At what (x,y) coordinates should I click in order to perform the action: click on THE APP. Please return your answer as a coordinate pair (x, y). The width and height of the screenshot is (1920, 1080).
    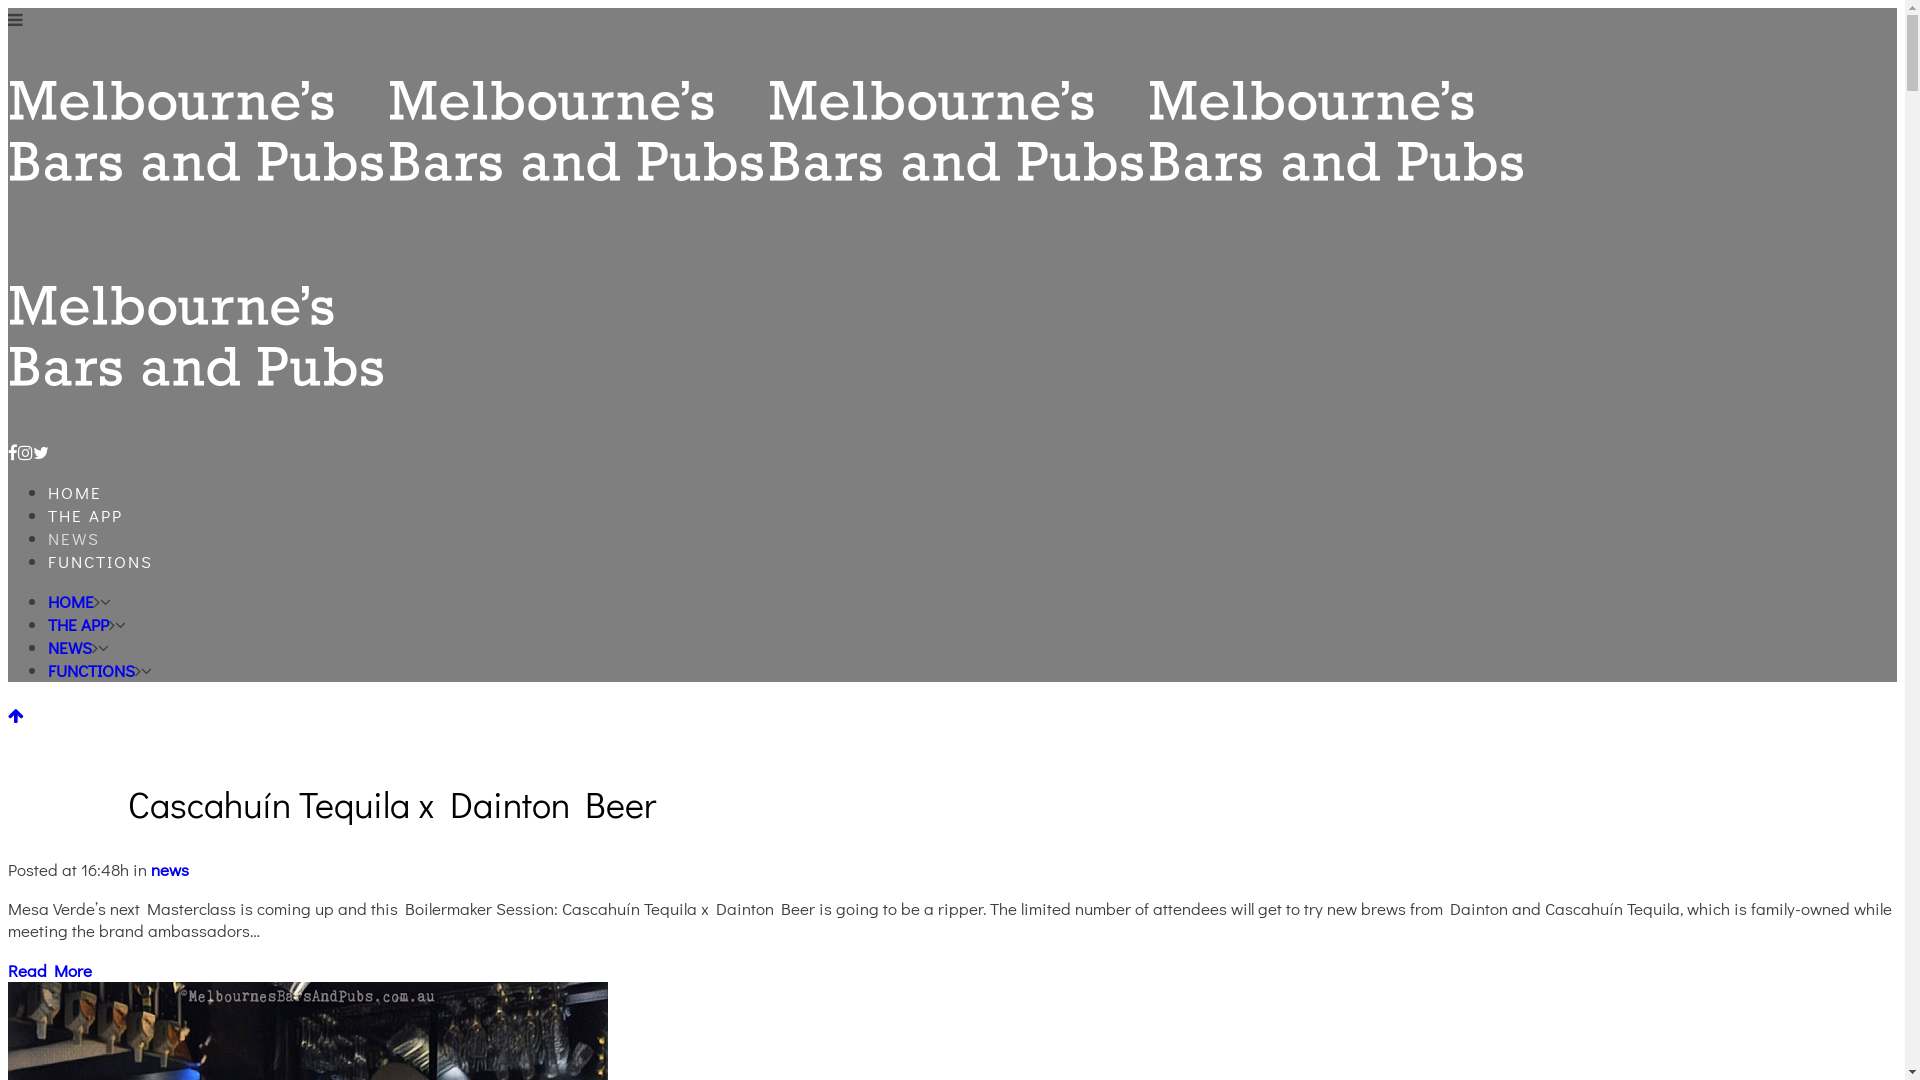
    Looking at the image, I should click on (78, 624).